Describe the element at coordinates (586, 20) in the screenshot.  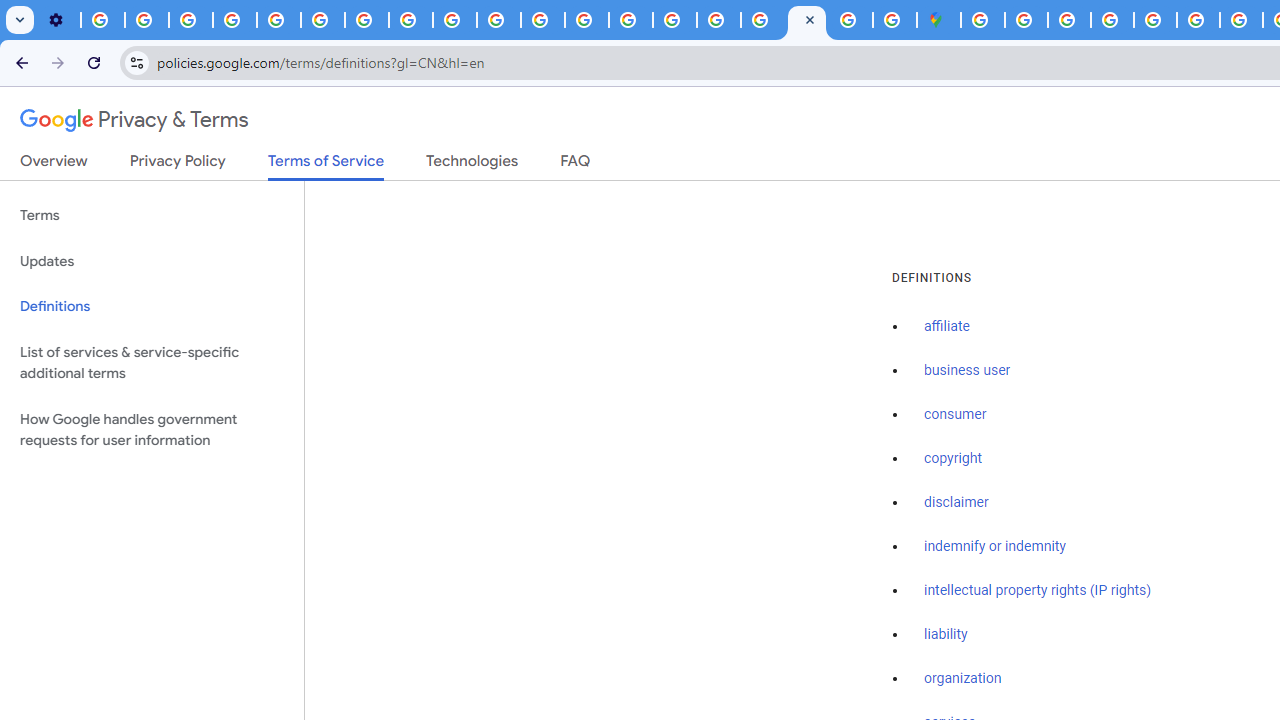
I see `Privacy Help Center - Policies Help` at that location.